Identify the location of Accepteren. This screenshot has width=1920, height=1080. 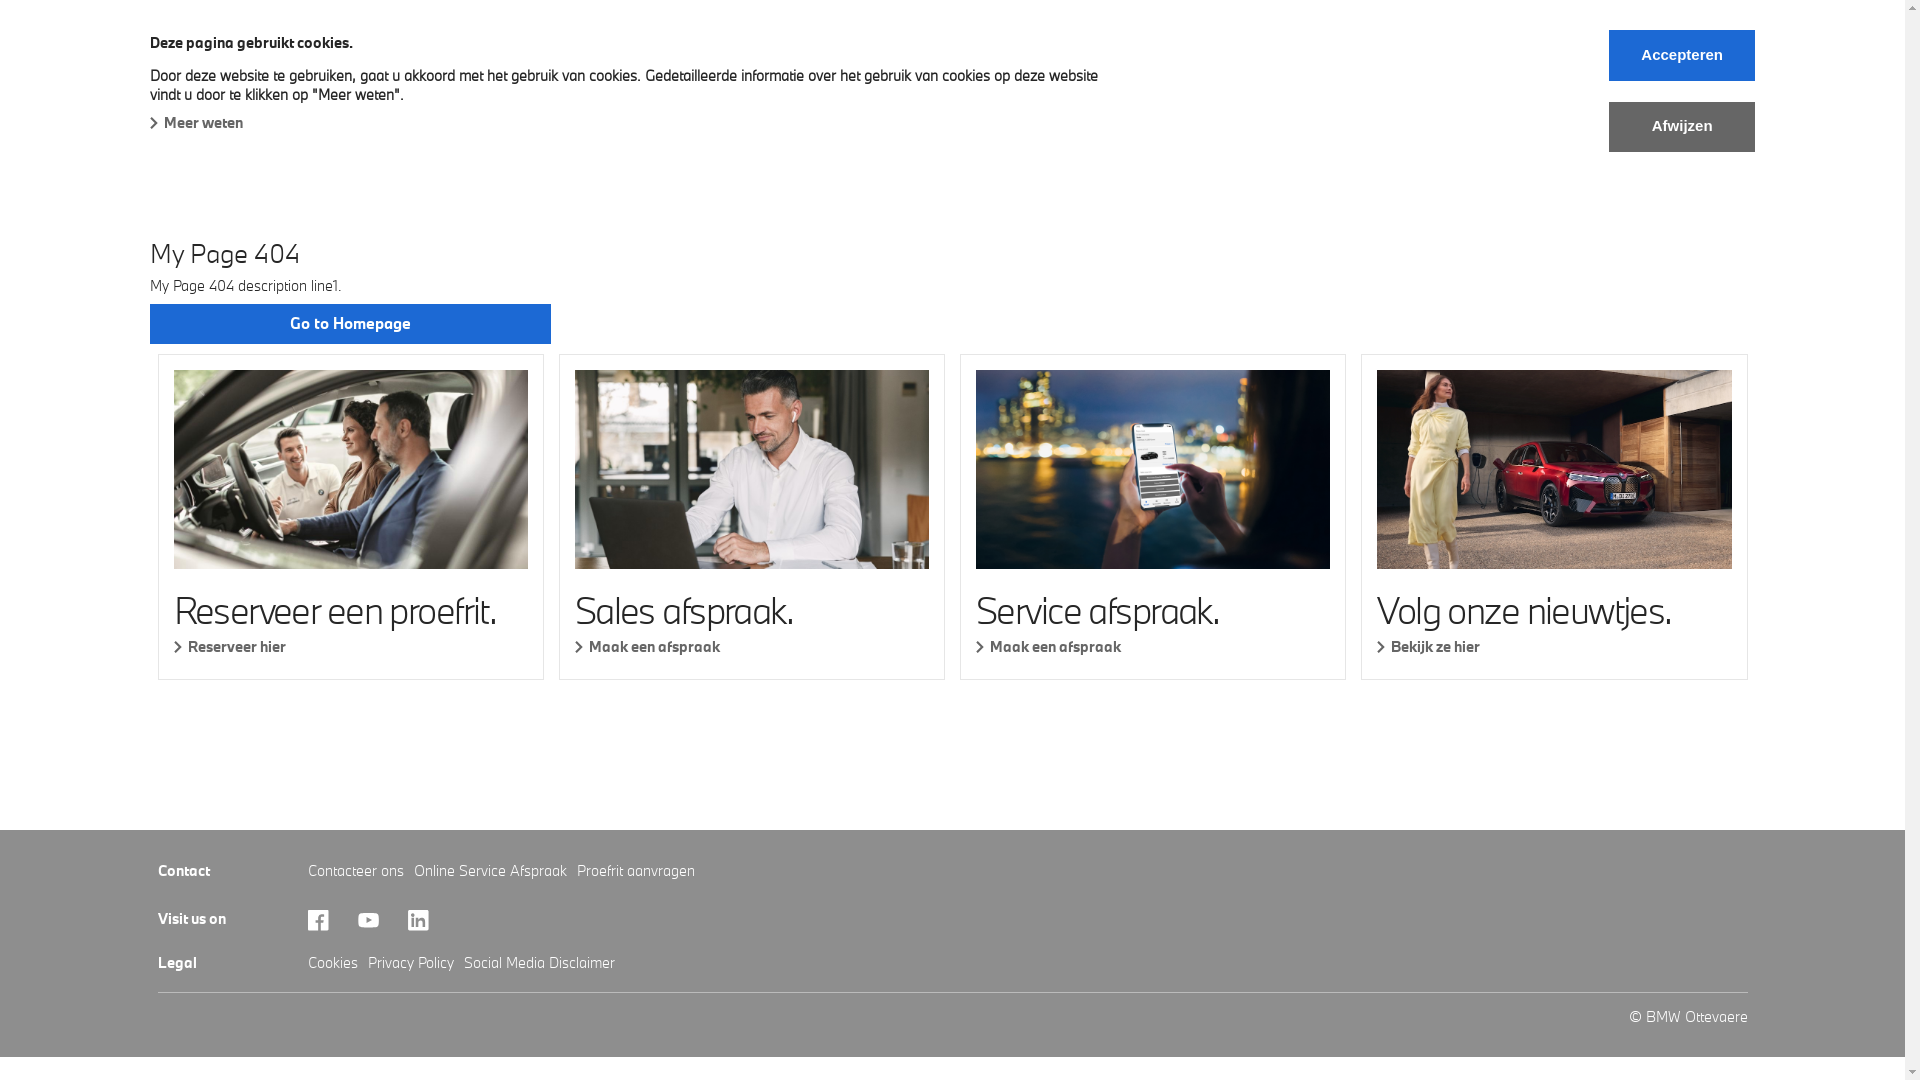
(1682, 56).